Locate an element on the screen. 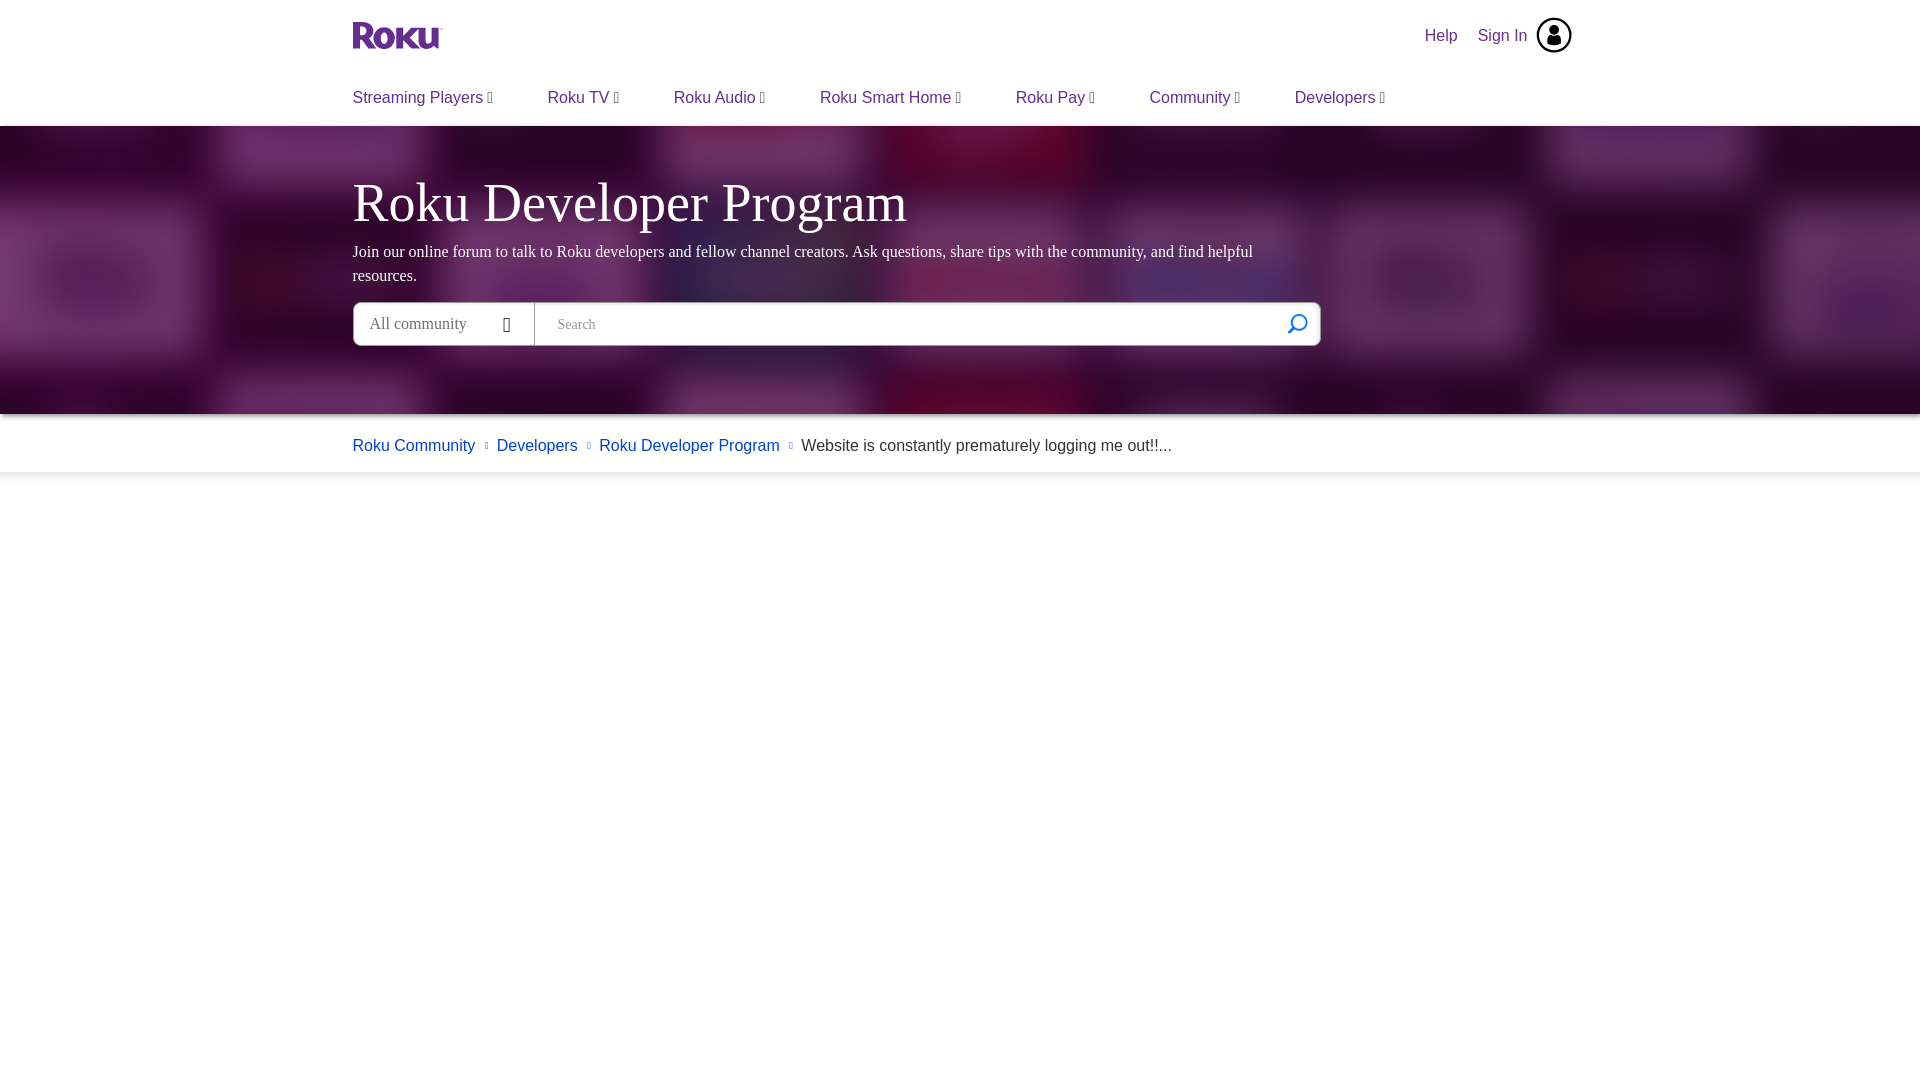  Sign In is located at coordinates (1525, 35).